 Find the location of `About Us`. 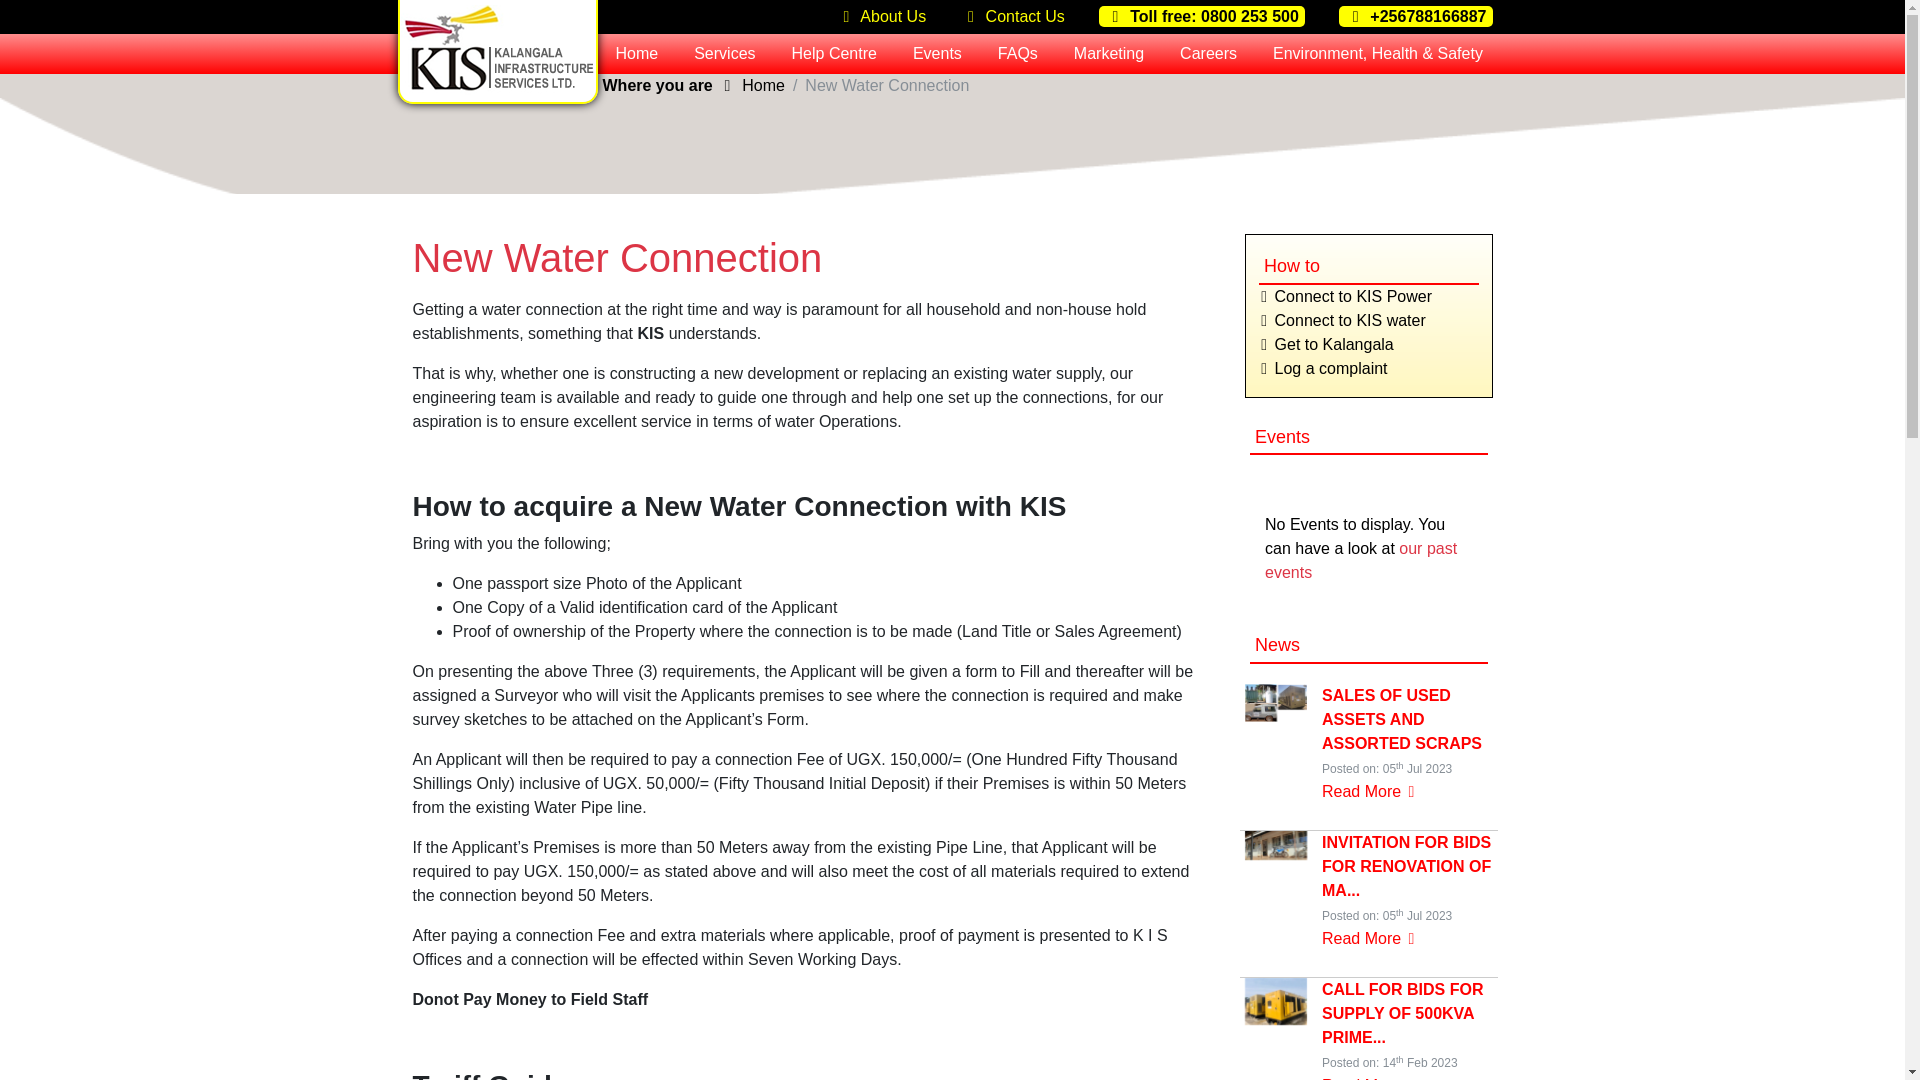

About Us is located at coordinates (880, 16).